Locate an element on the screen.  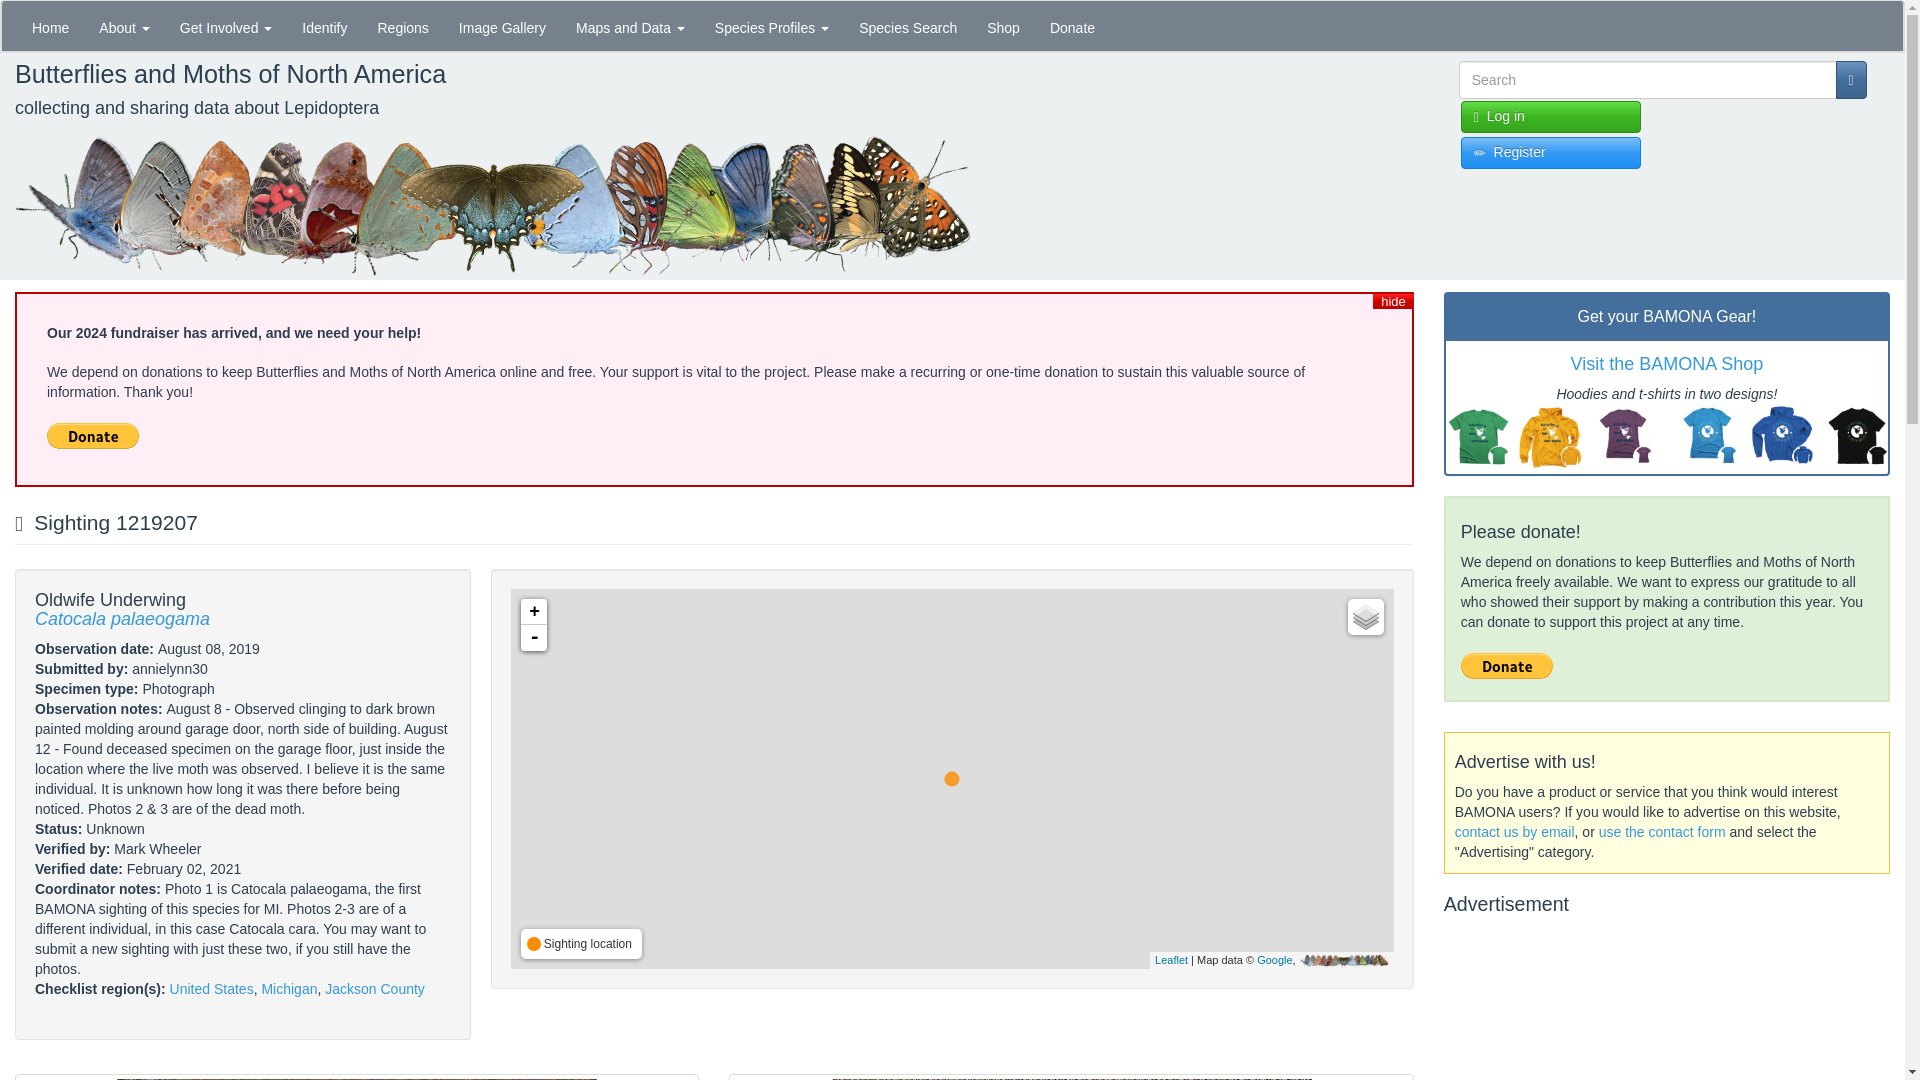
Identify is located at coordinates (324, 26).